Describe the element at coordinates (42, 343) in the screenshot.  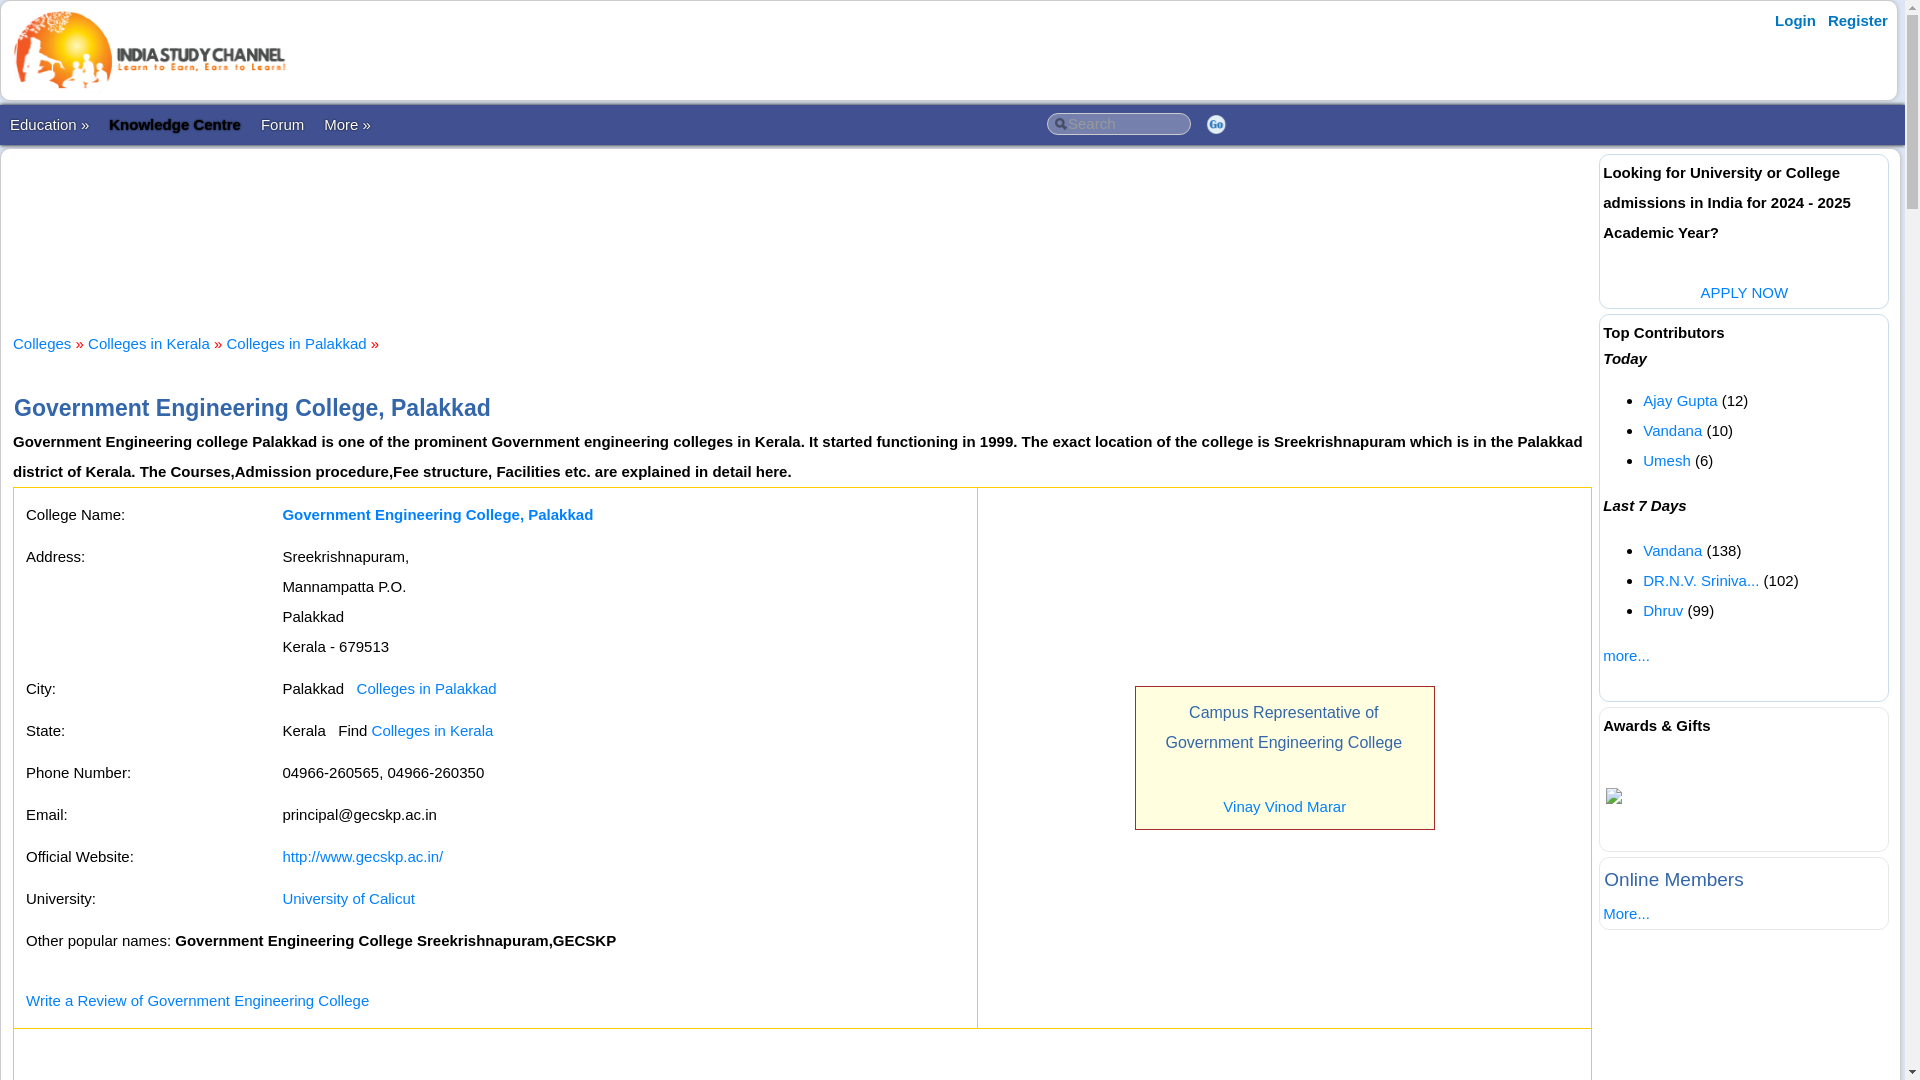
I see `Colleges` at that location.